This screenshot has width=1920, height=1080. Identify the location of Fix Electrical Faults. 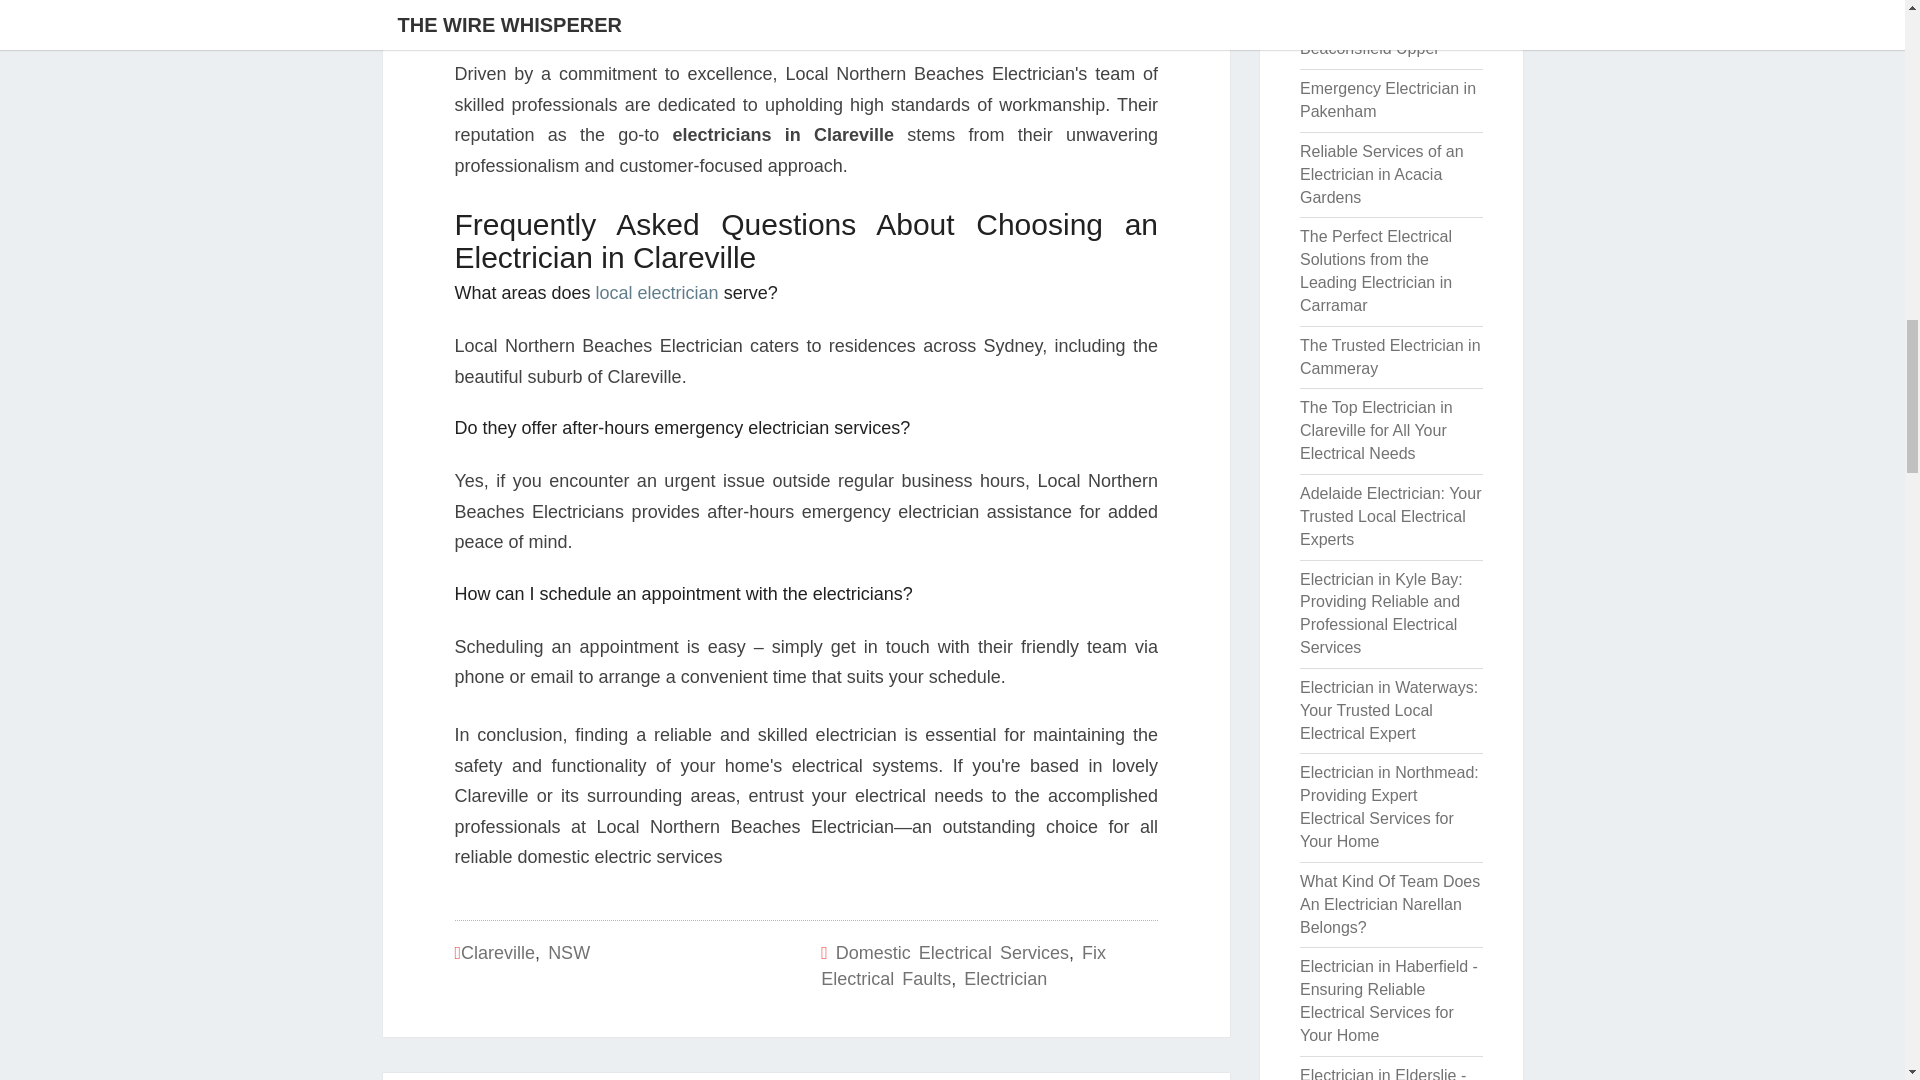
(963, 966).